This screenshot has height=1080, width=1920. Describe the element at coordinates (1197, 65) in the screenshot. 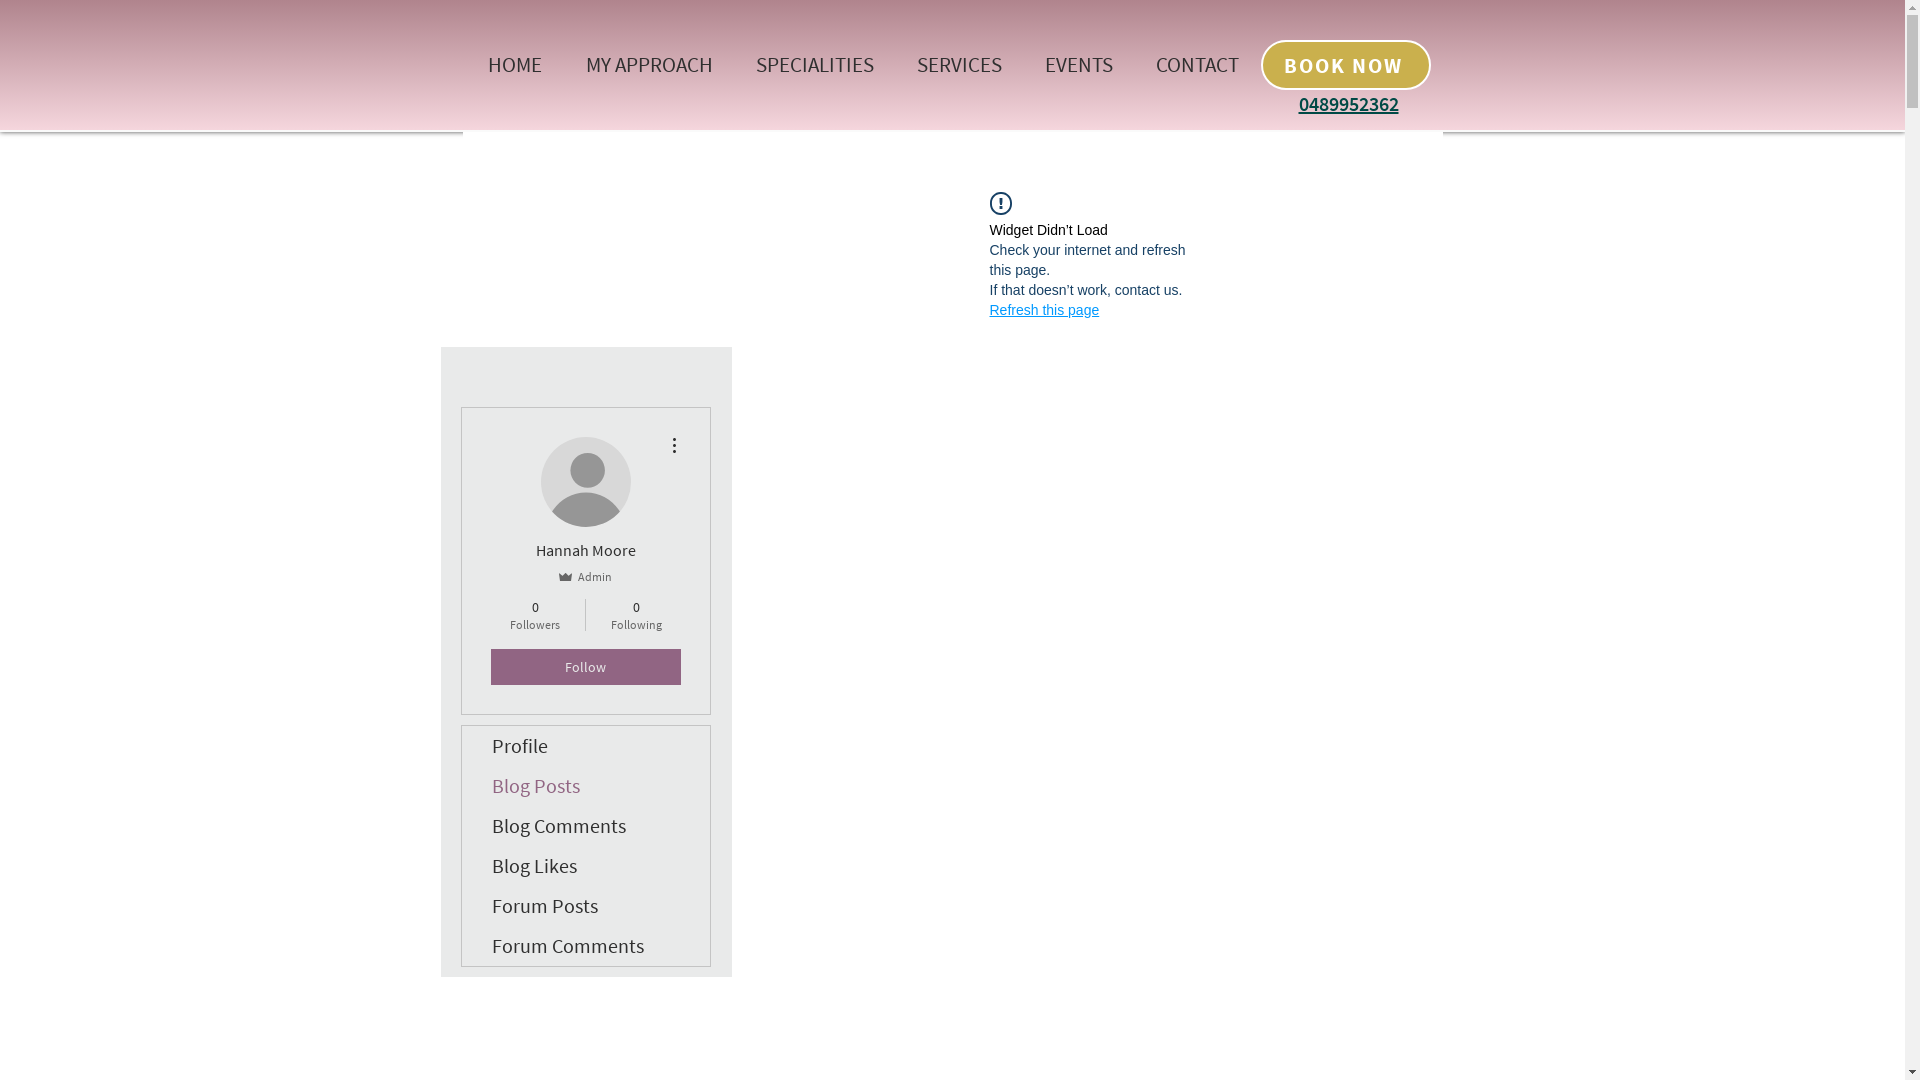

I see `CONTACT` at that location.